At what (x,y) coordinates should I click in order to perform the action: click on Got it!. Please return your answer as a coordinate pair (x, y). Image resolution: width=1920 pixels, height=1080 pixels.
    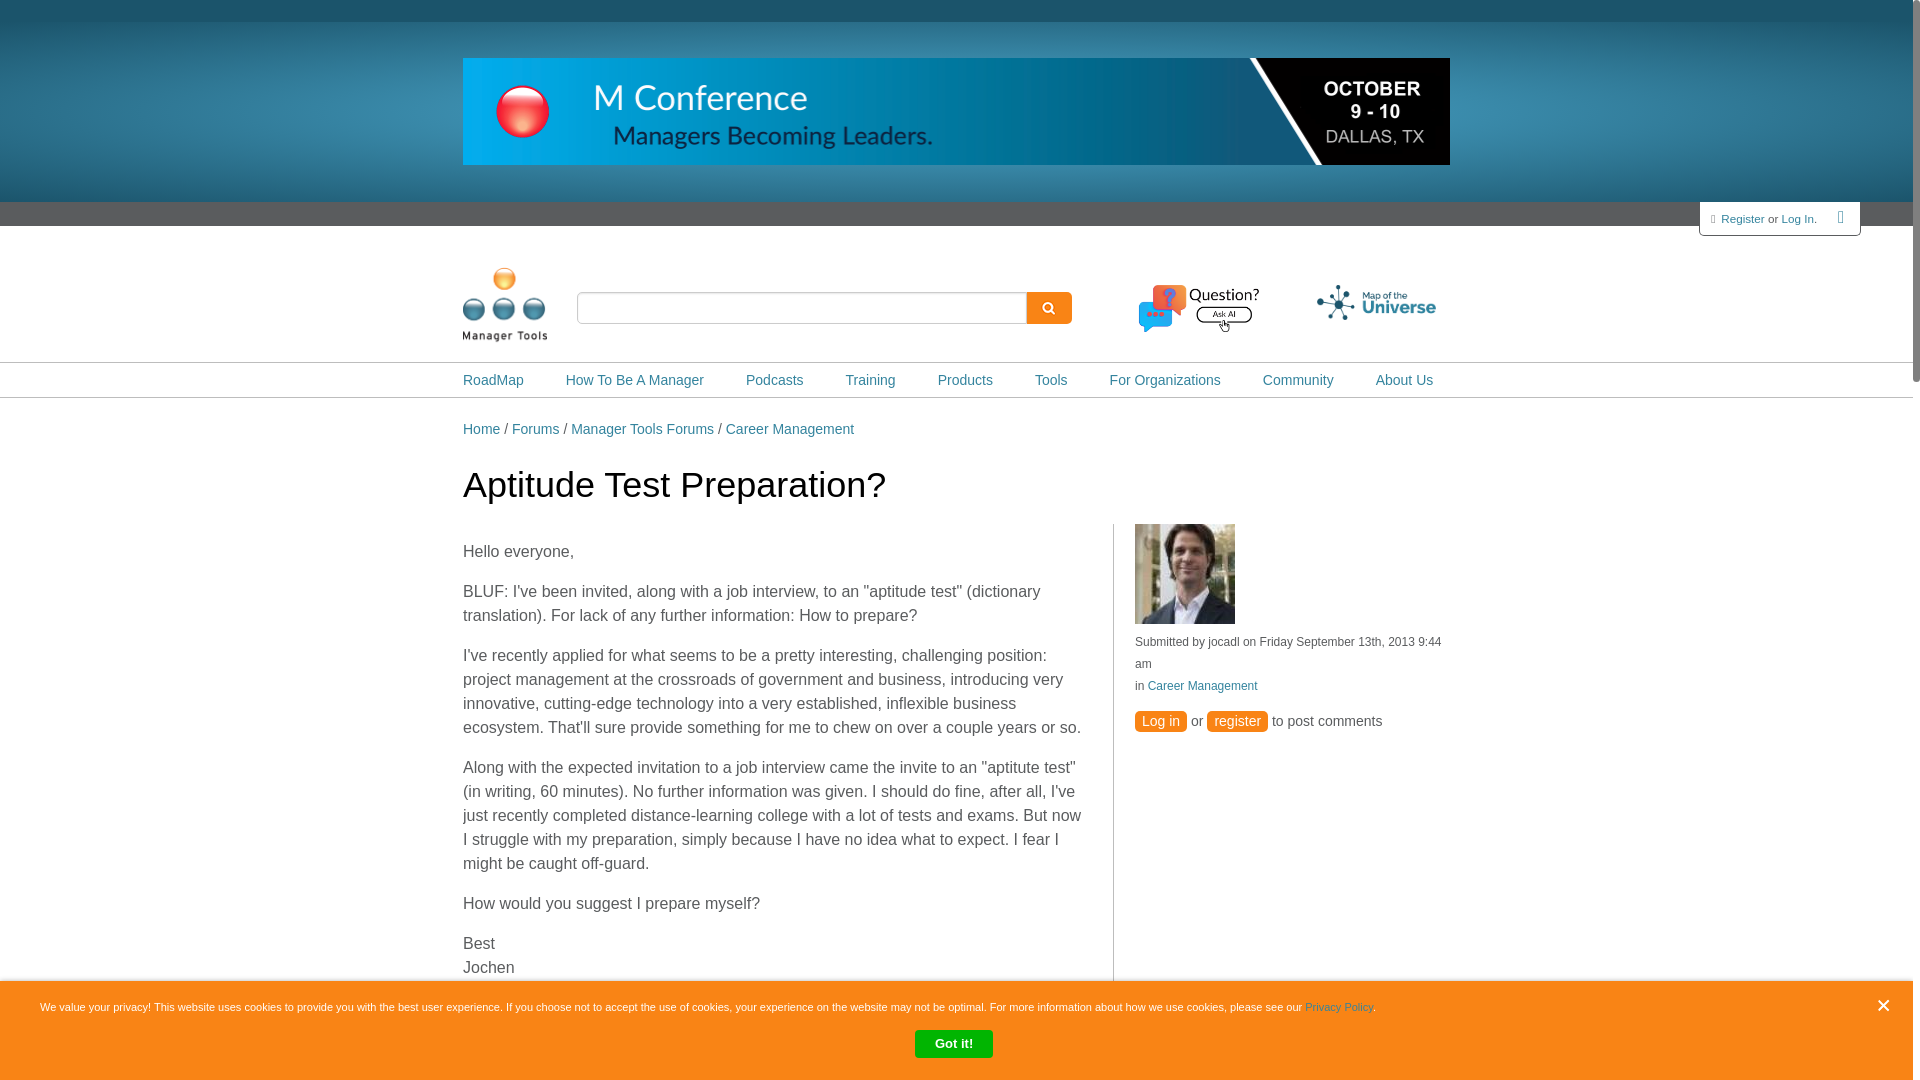
    Looking at the image, I should click on (954, 1044).